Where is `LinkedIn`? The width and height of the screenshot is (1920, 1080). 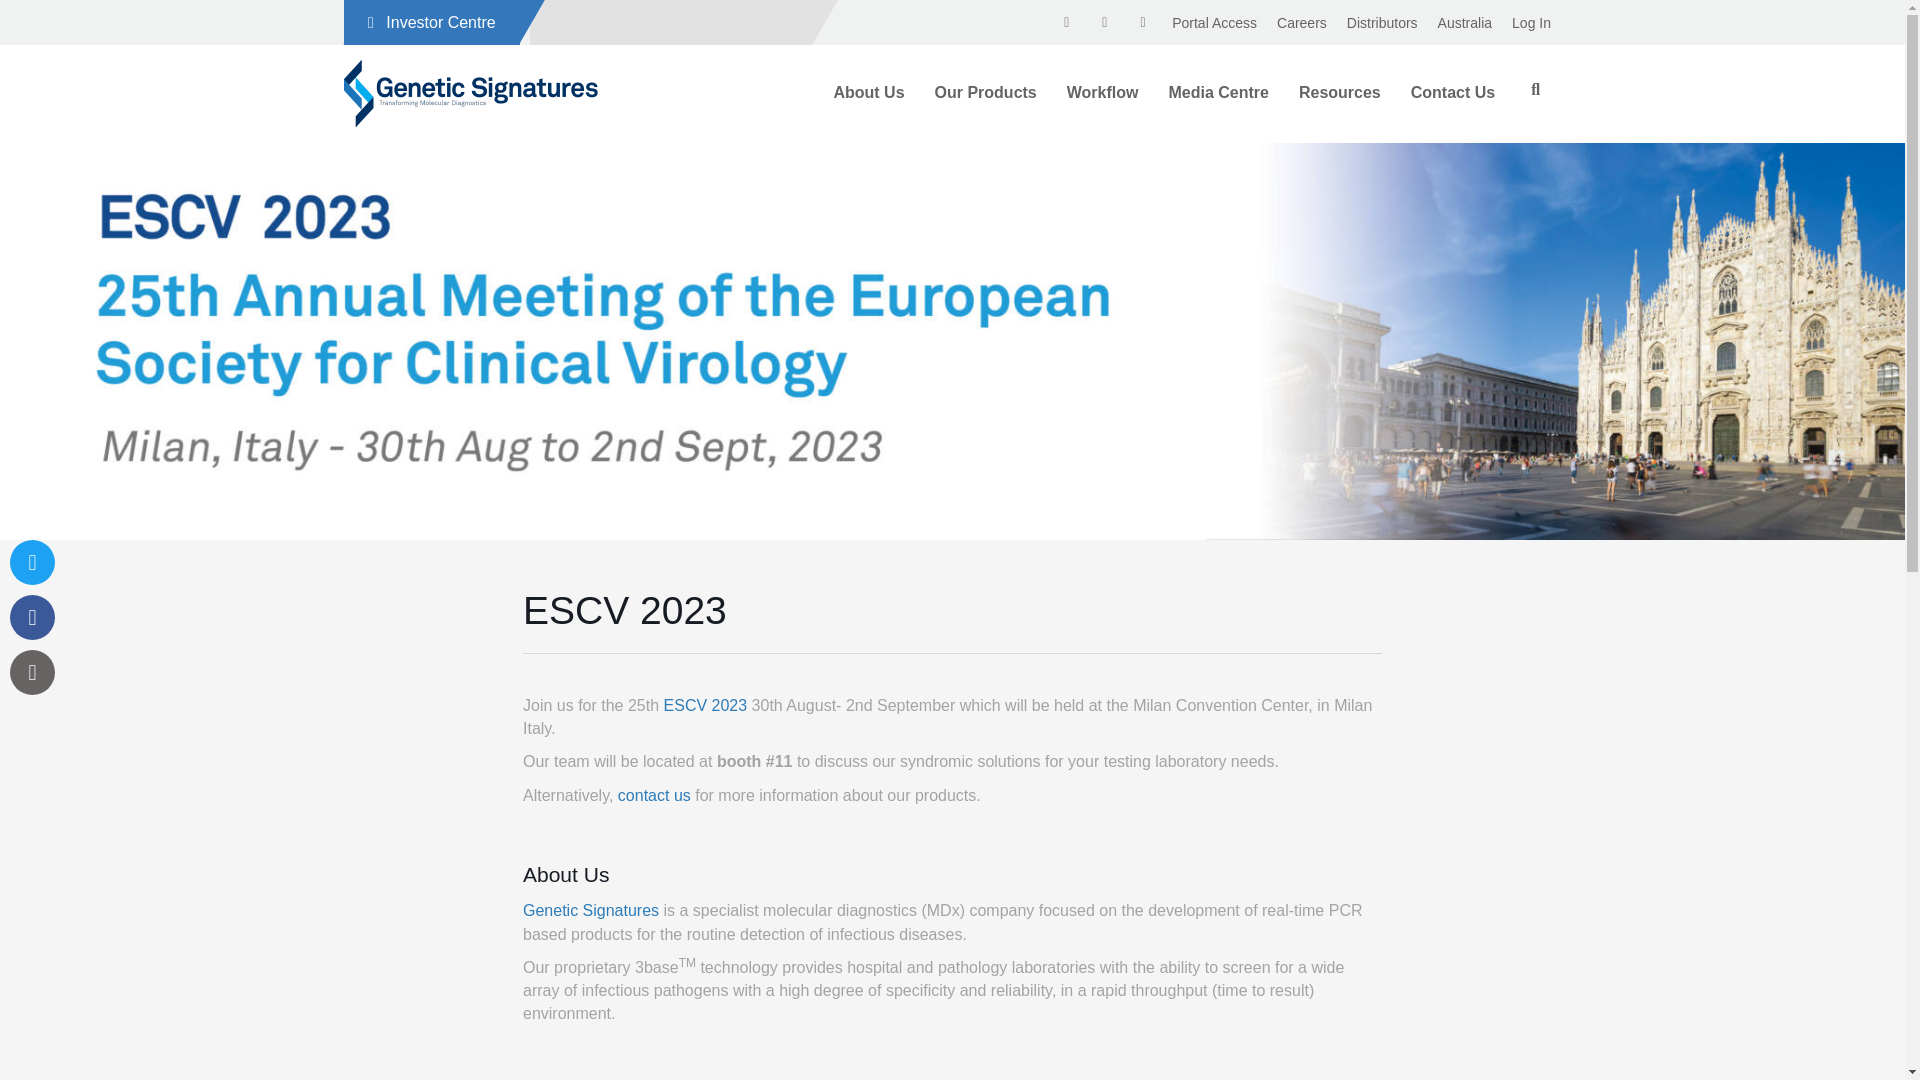 LinkedIn is located at coordinates (1067, 22).